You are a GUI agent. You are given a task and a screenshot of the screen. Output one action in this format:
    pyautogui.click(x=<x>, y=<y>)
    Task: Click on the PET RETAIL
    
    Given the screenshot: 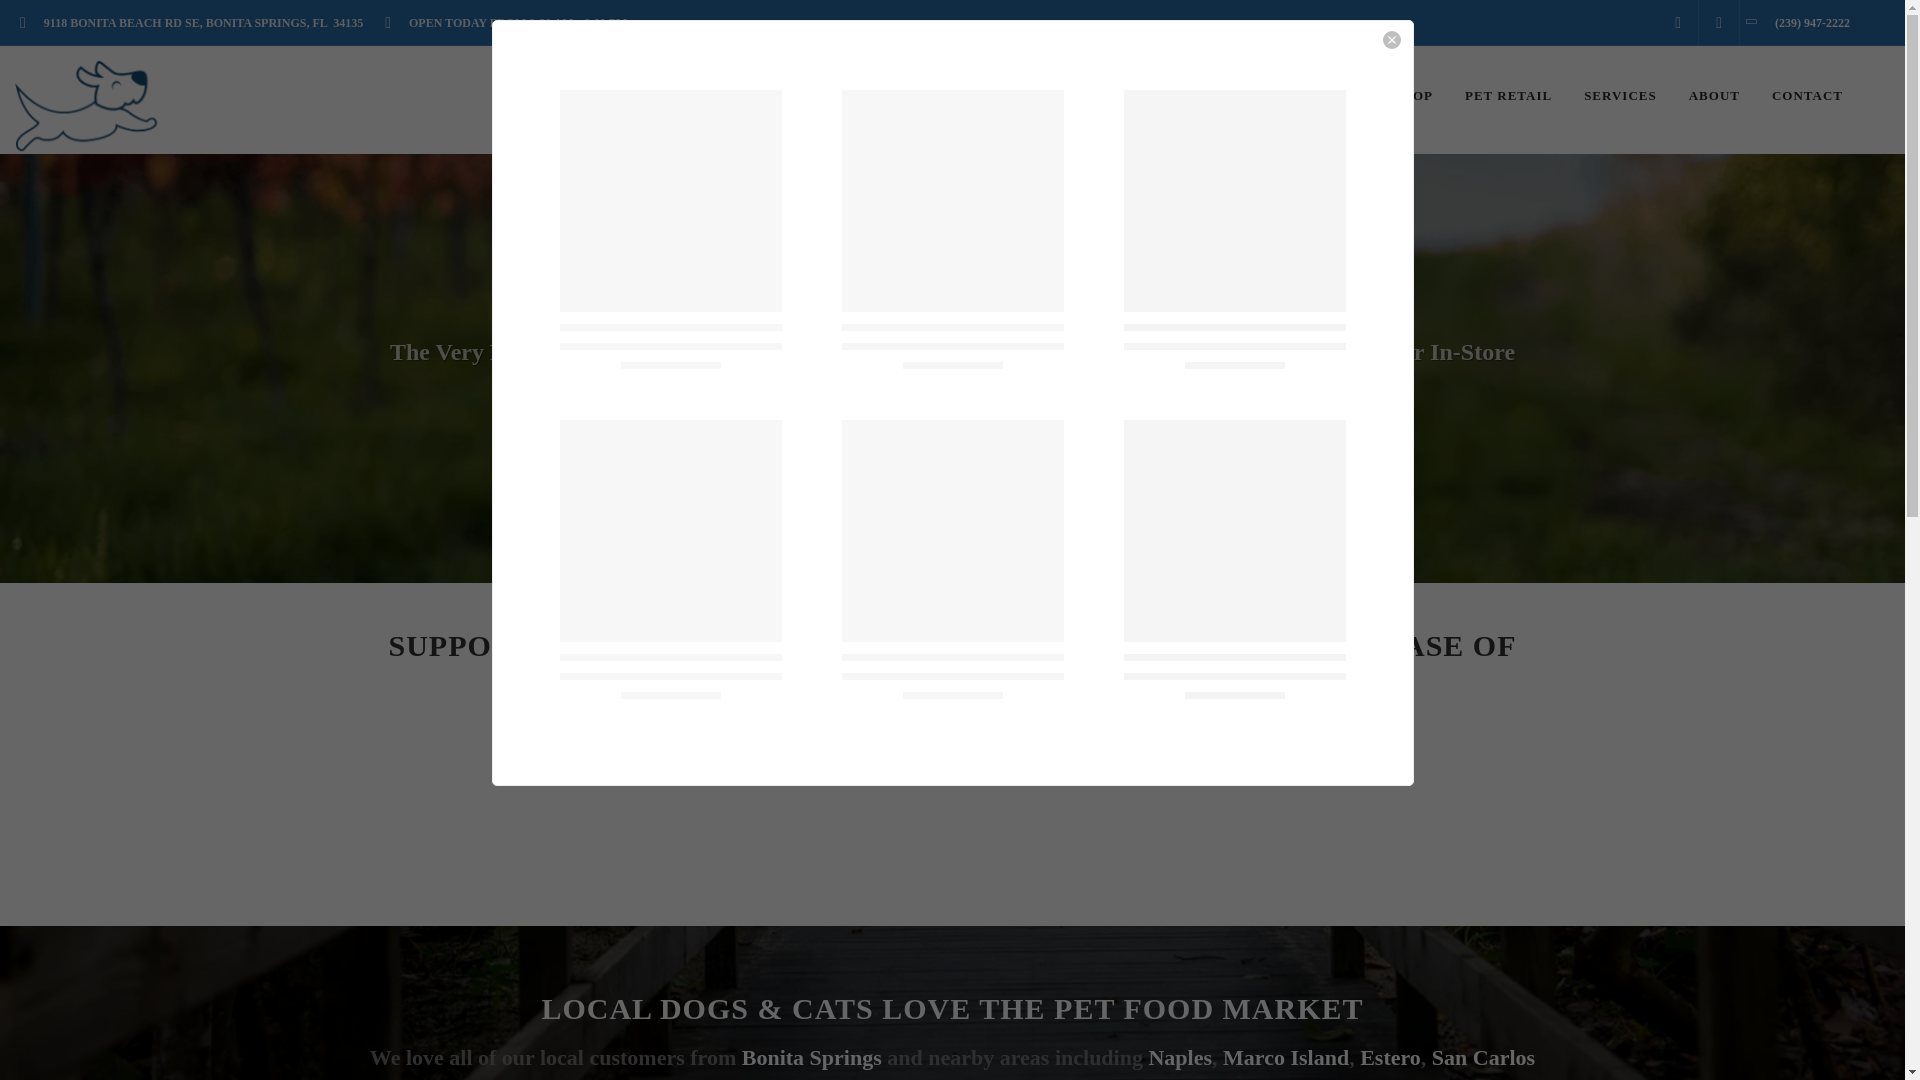 What is the action you would take?
    pyautogui.click(x=1508, y=96)
    